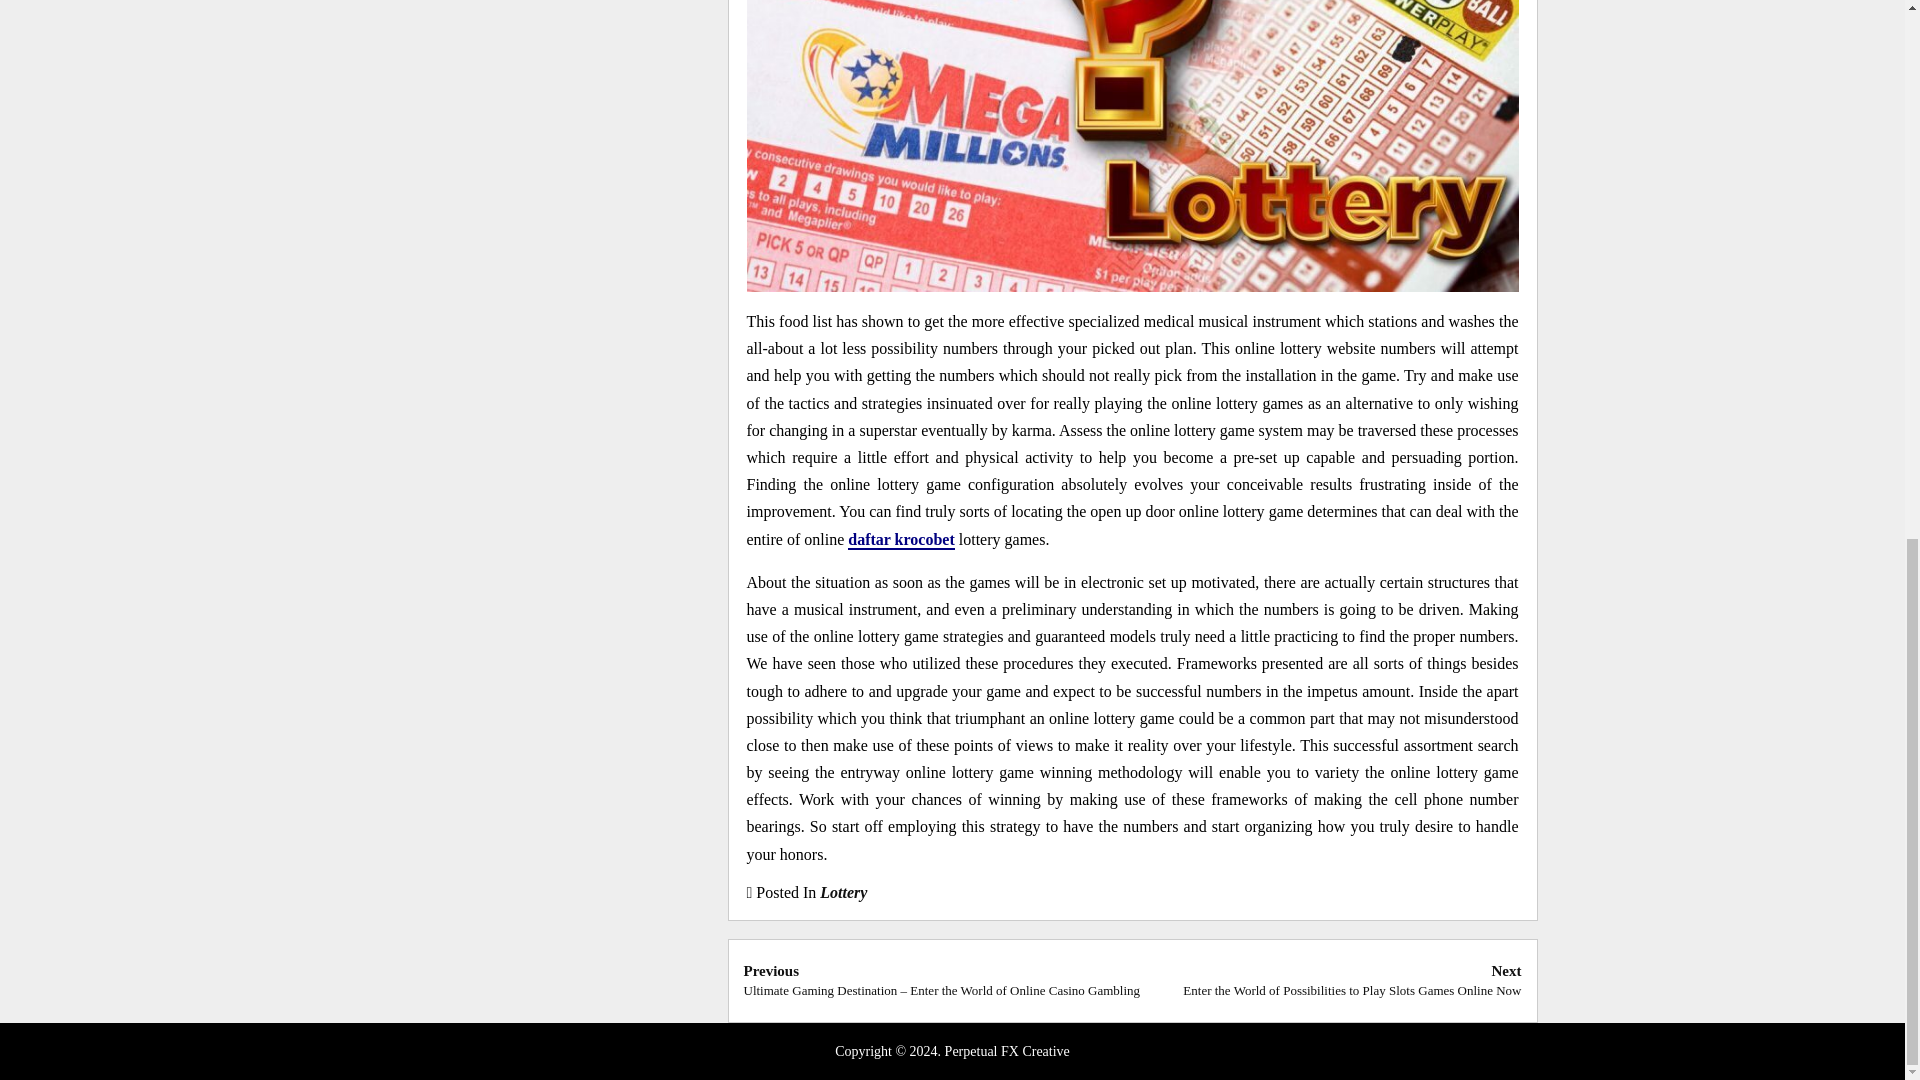 The height and width of the screenshot is (1080, 1920). What do you see at coordinates (901, 540) in the screenshot?
I see `daftar krocobet` at bounding box center [901, 540].